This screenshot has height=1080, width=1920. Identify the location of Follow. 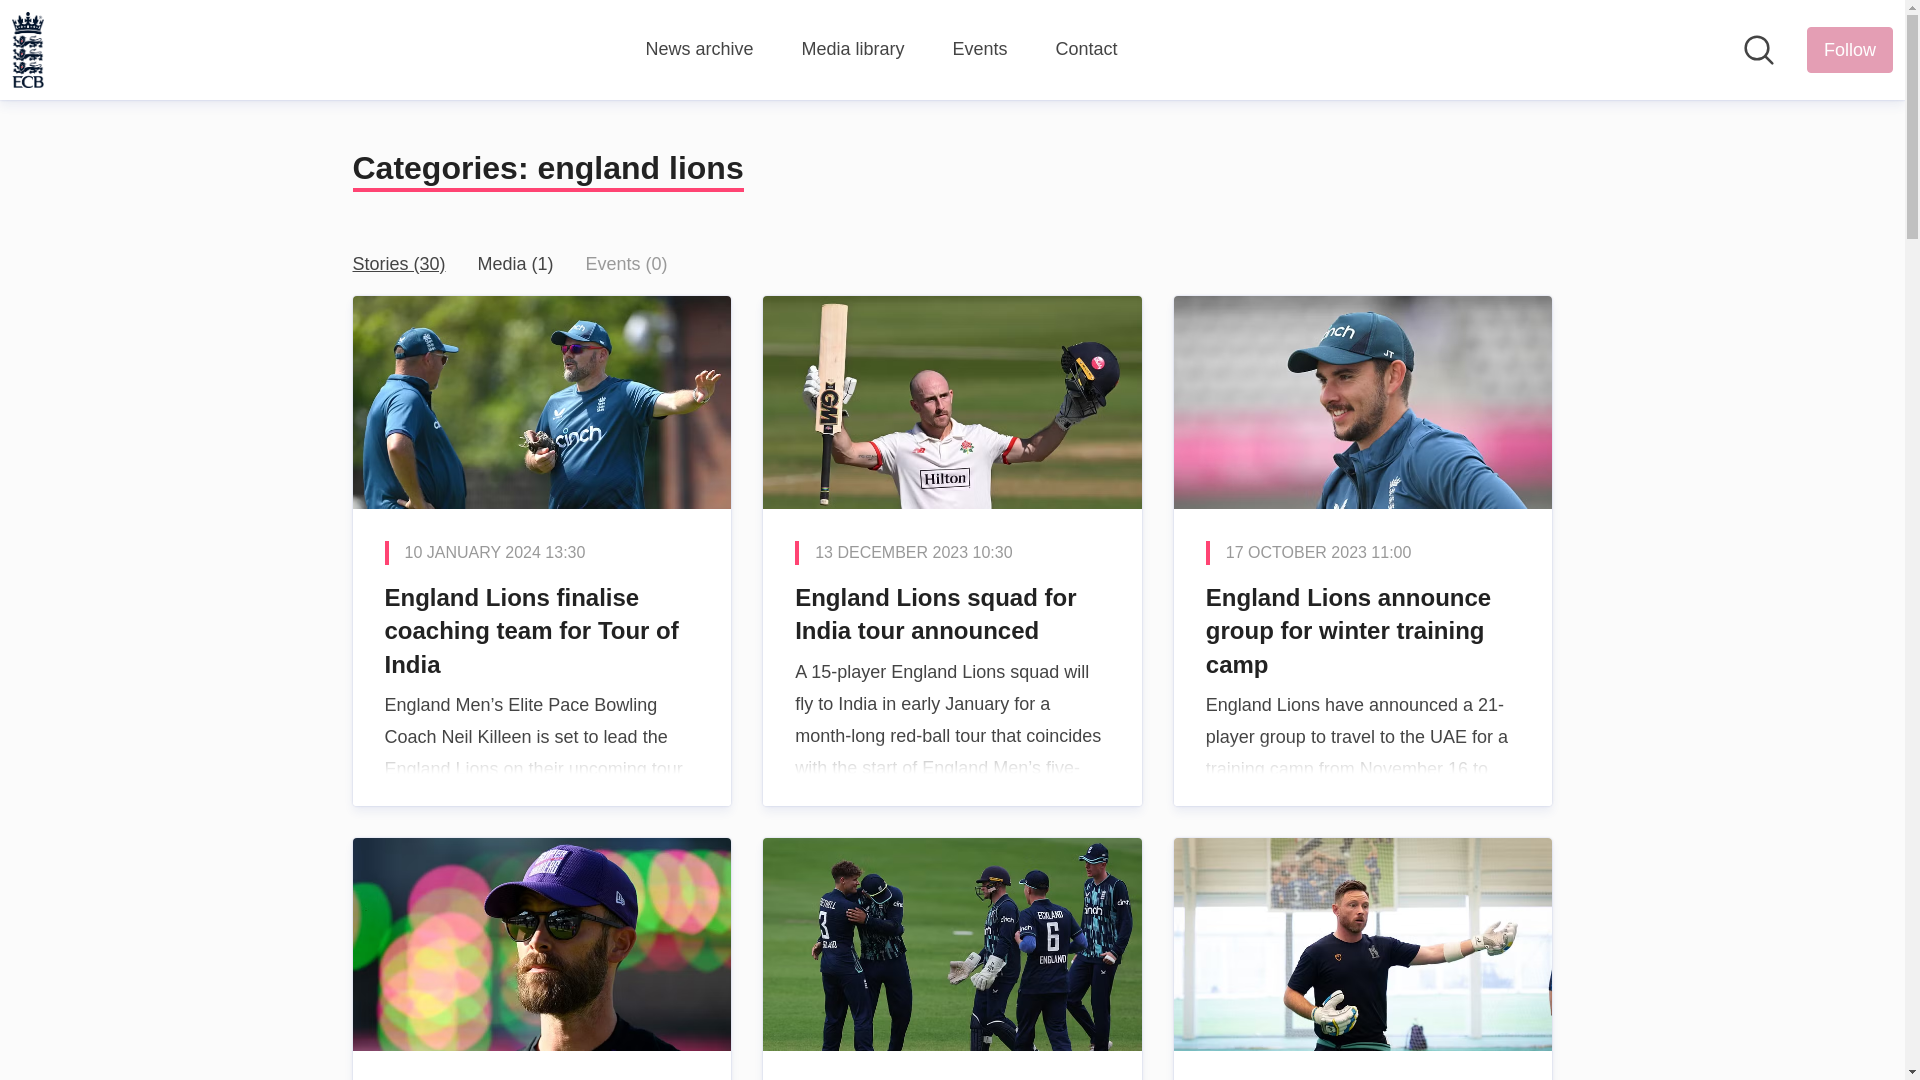
(1850, 50).